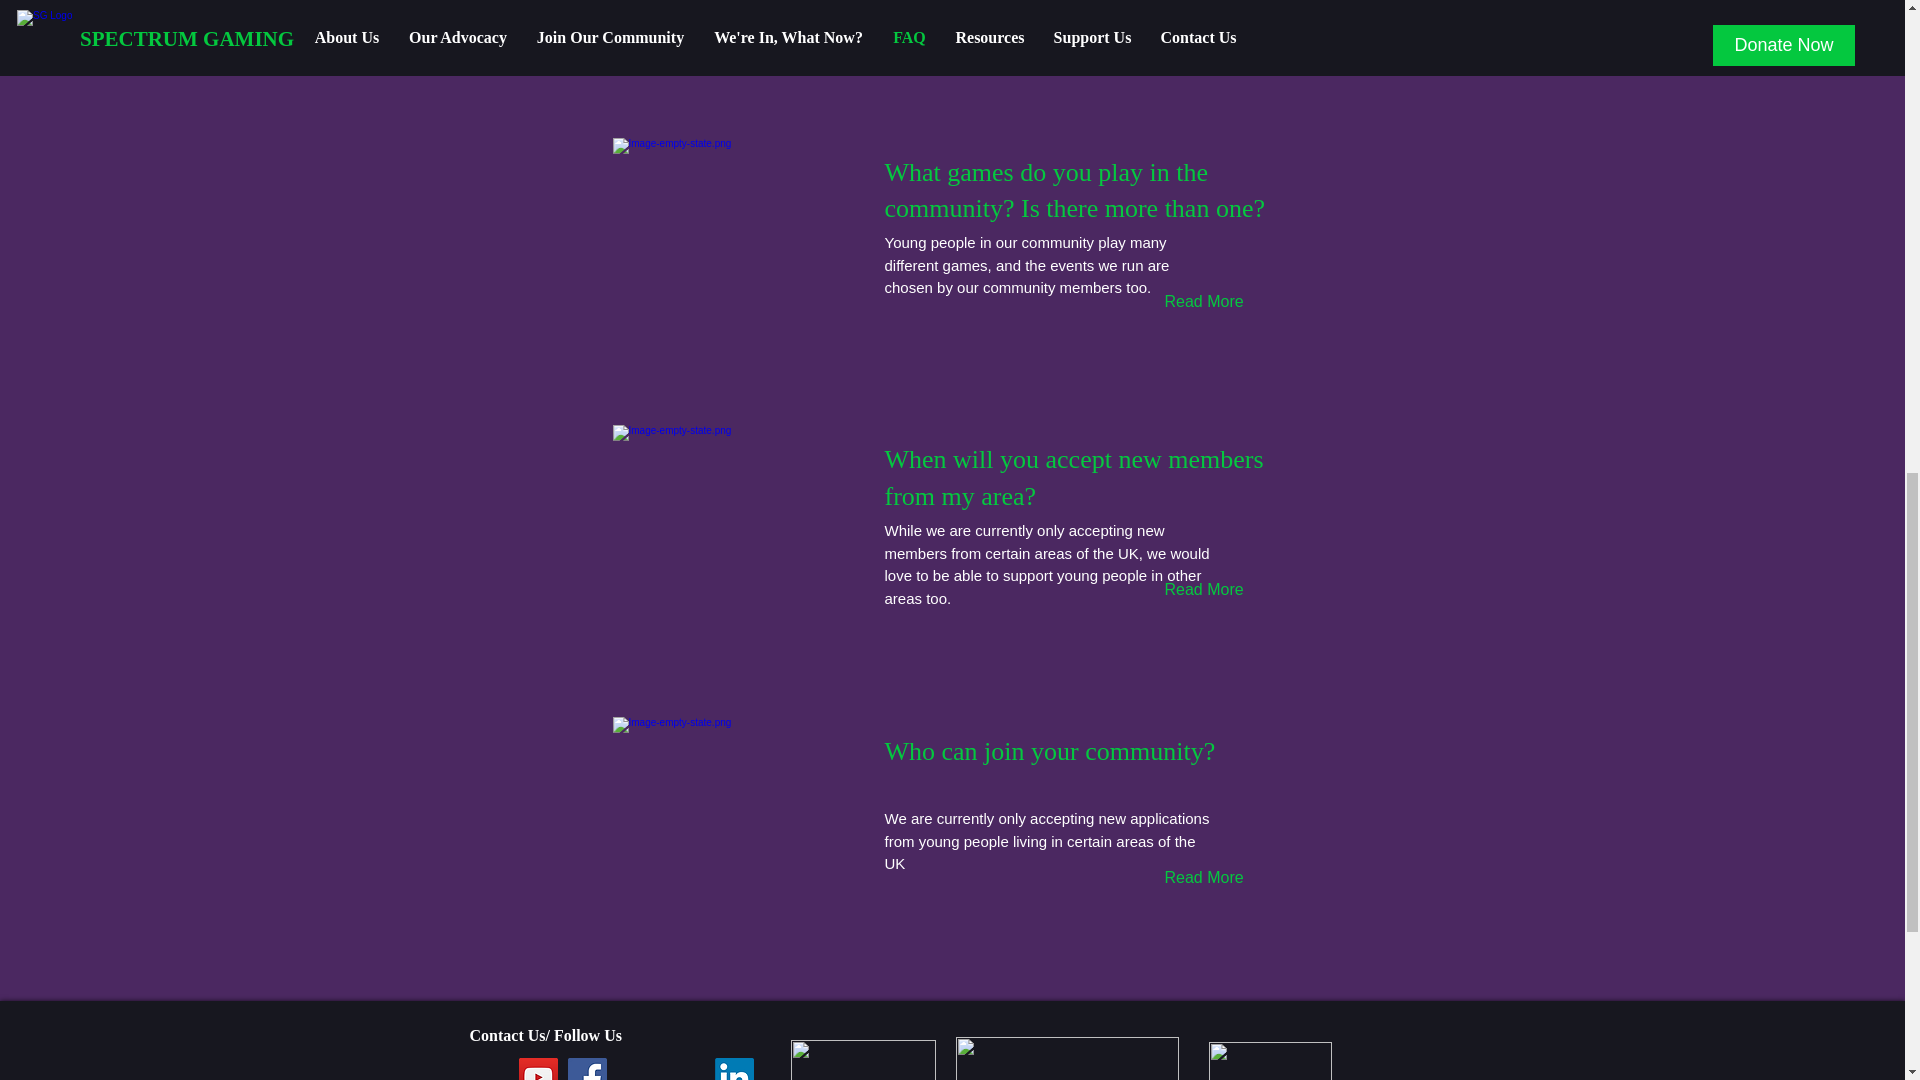  I want to click on Read More, so click(1206, 589).